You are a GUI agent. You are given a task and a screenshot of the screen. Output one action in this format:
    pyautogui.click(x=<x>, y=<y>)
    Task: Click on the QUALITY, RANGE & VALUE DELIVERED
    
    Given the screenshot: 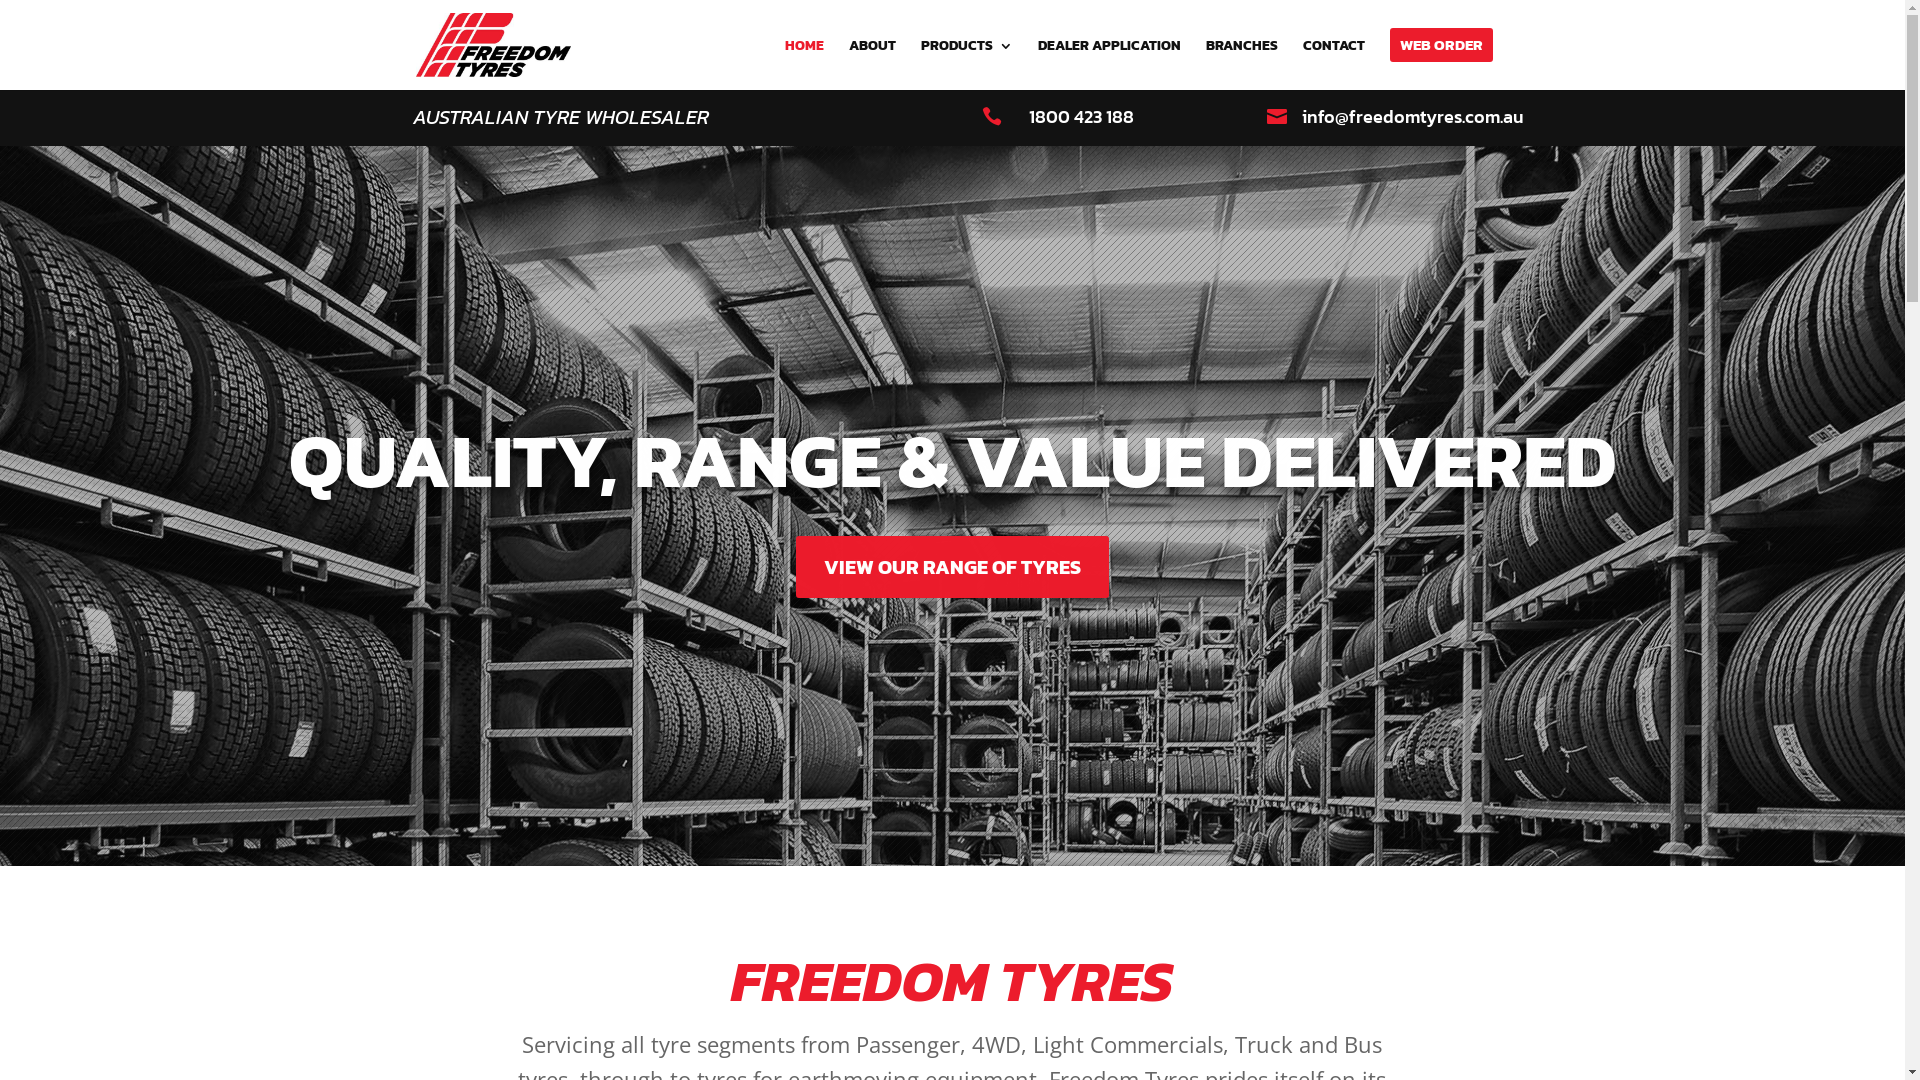 What is the action you would take?
    pyautogui.click(x=952, y=460)
    